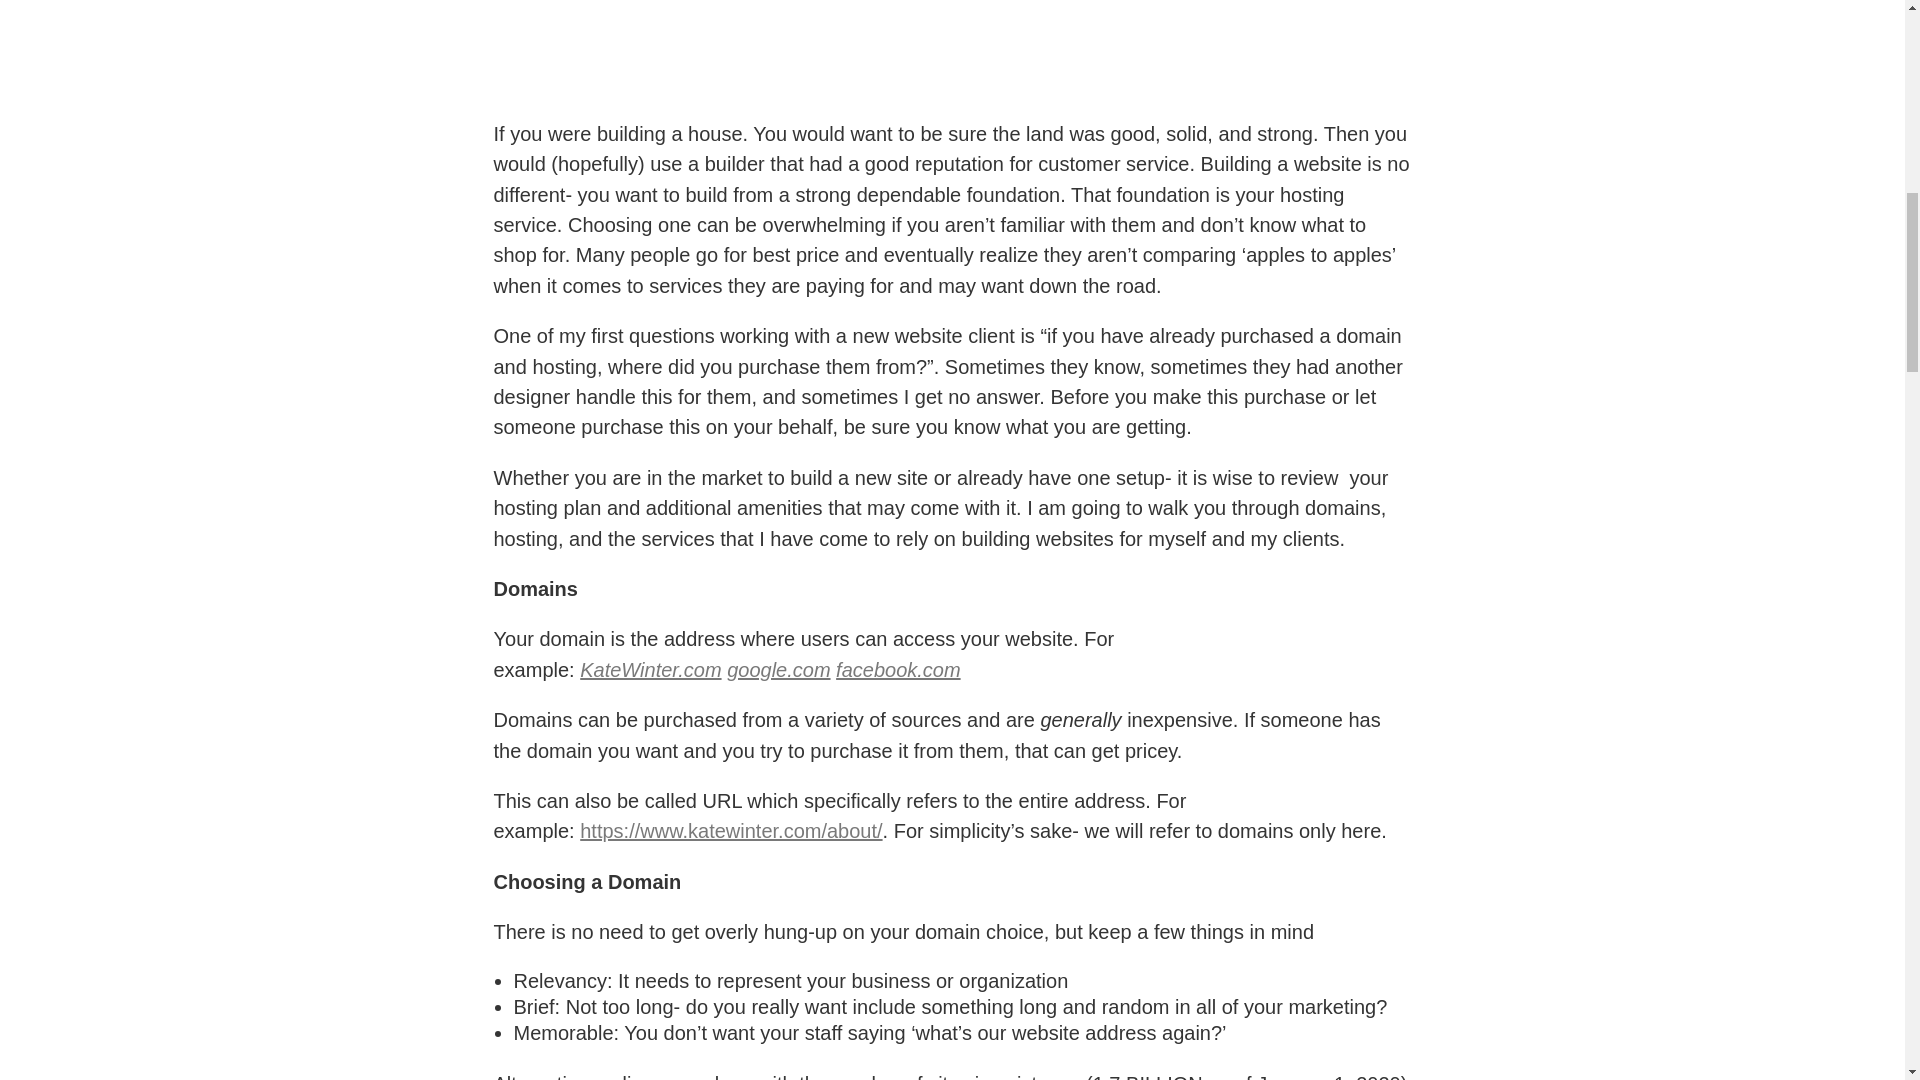 The height and width of the screenshot is (1080, 1920). I want to click on facebook.com, so click(898, 670).